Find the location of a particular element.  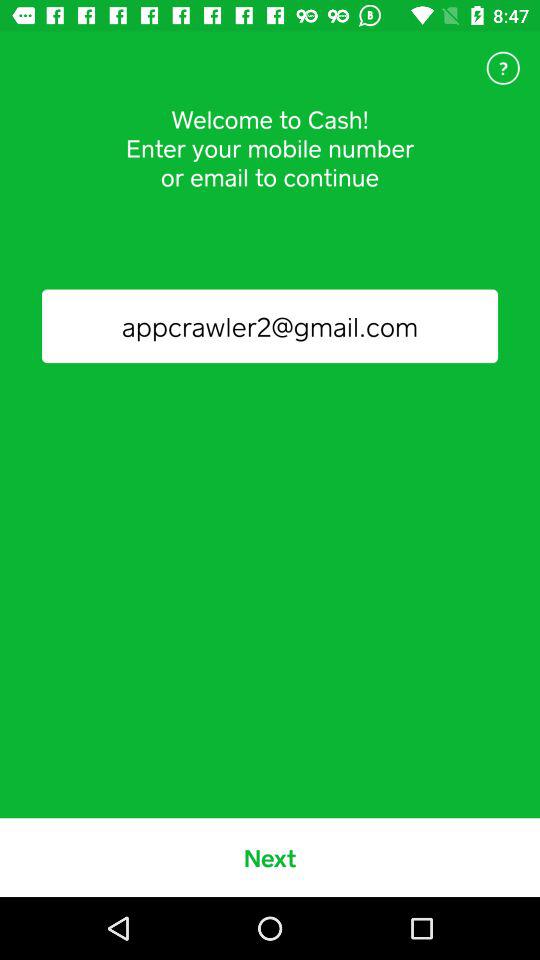

select item below welcome to cash item is located at coordinates (270, 326).